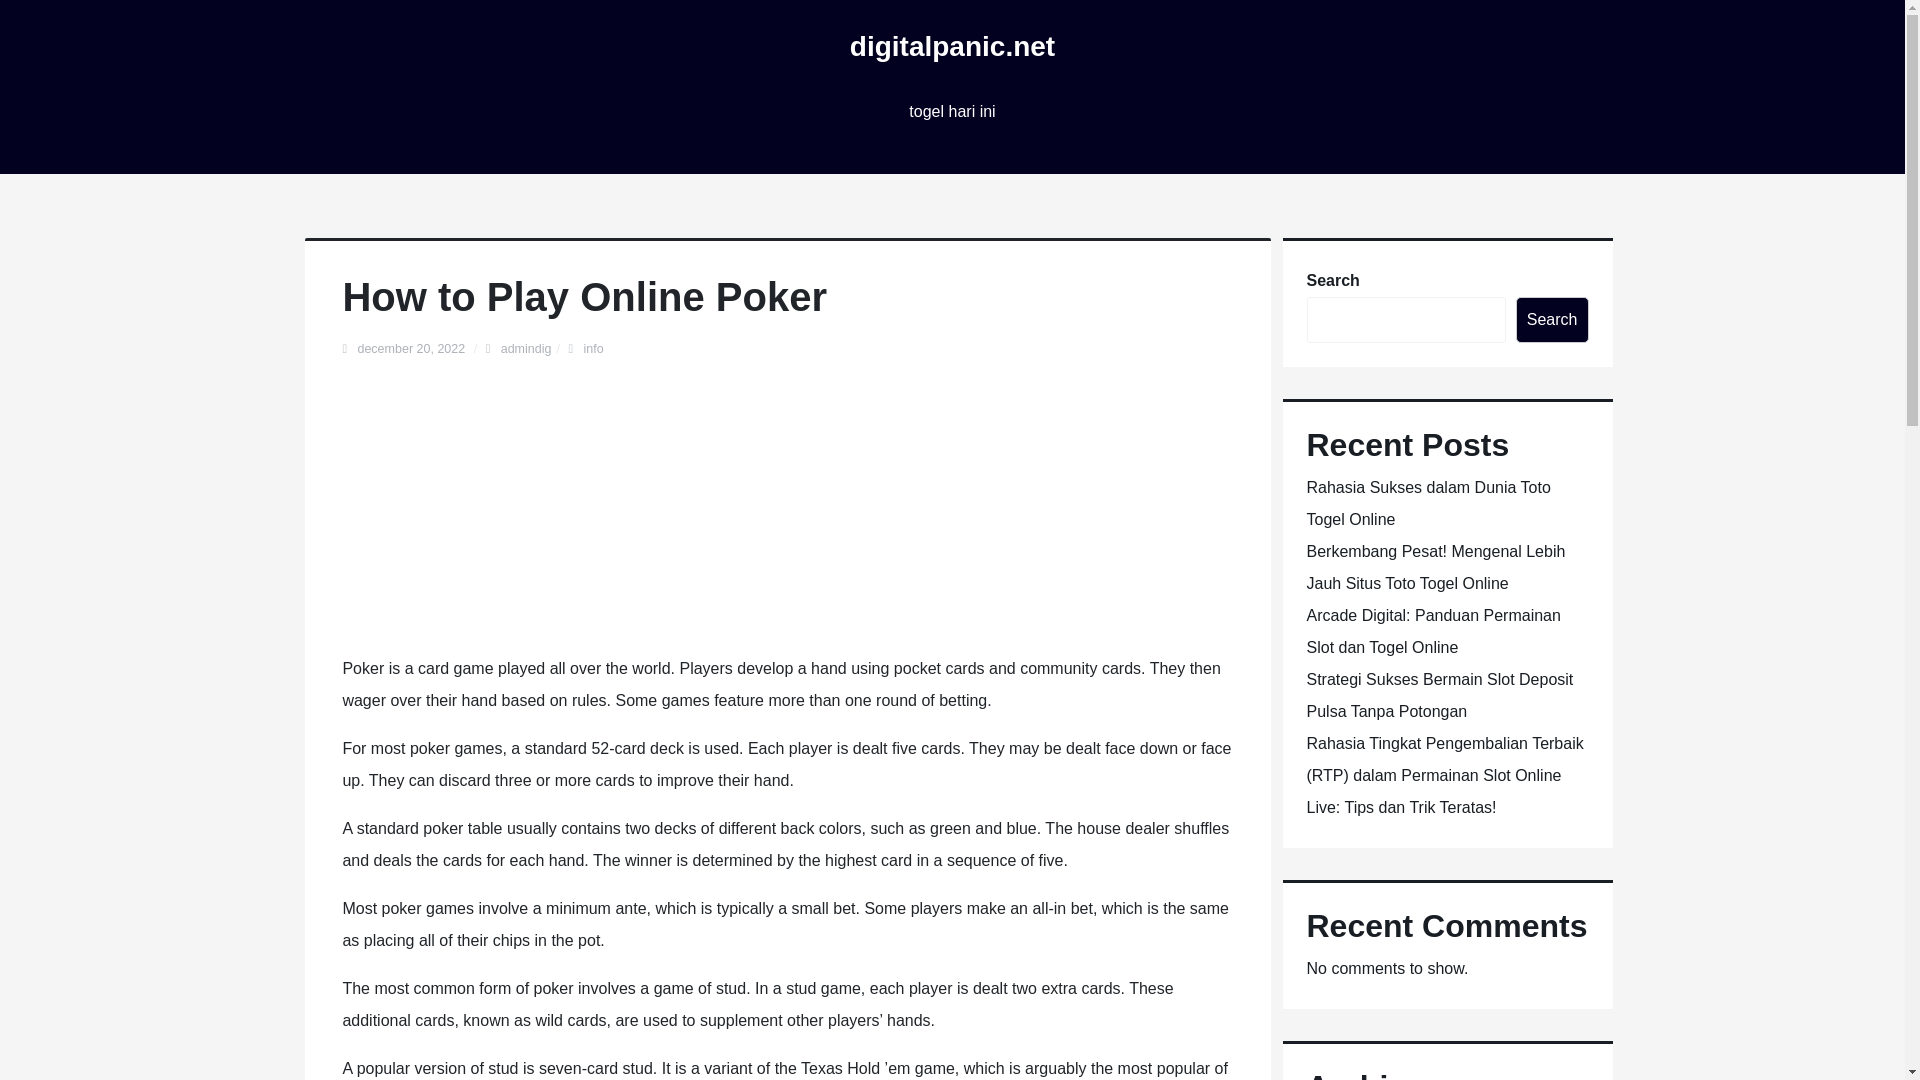 The width and height of the screenshot is (1920, 1080). Describe the element at coordinates (592, 349) in the screenshot. I see `info` at that location.